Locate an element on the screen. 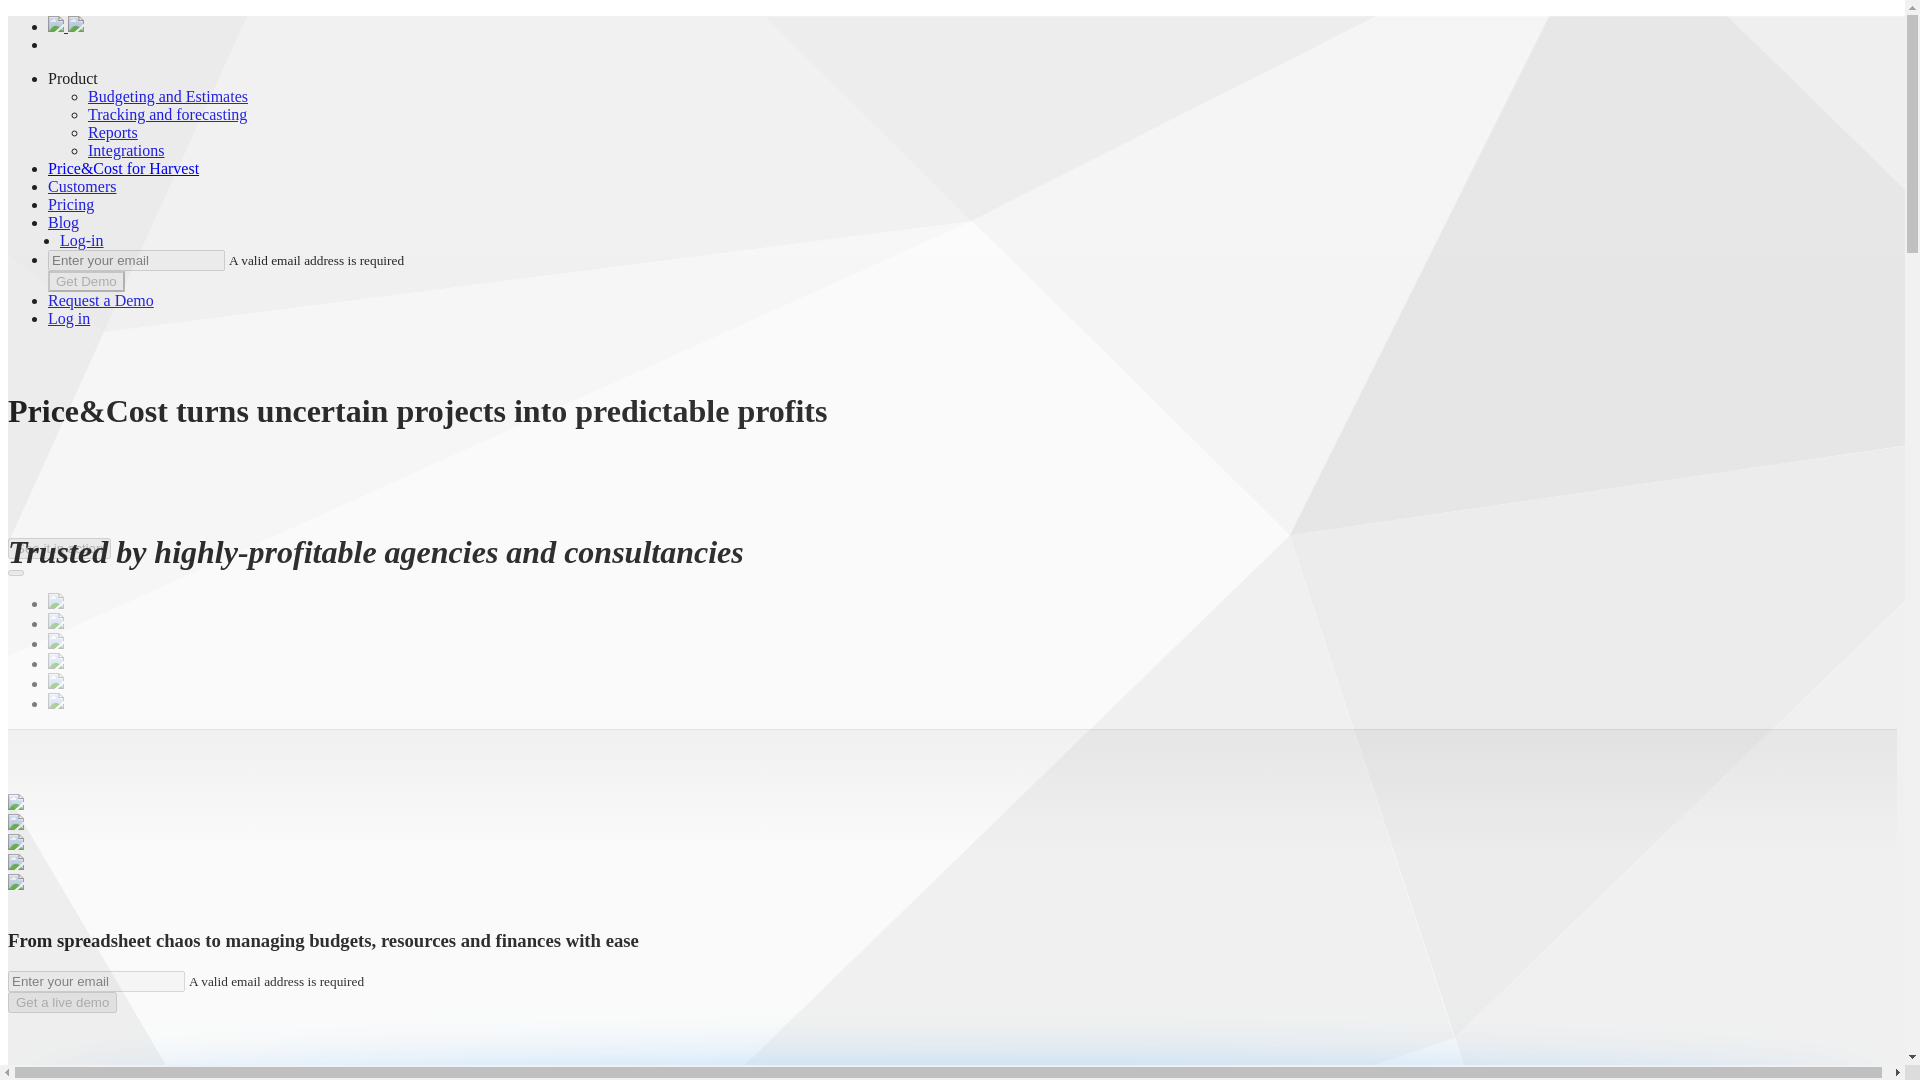 The width and height of the screenshot is (1920, 1080). Tracking and forecasting is located at coordinates (168, 114).